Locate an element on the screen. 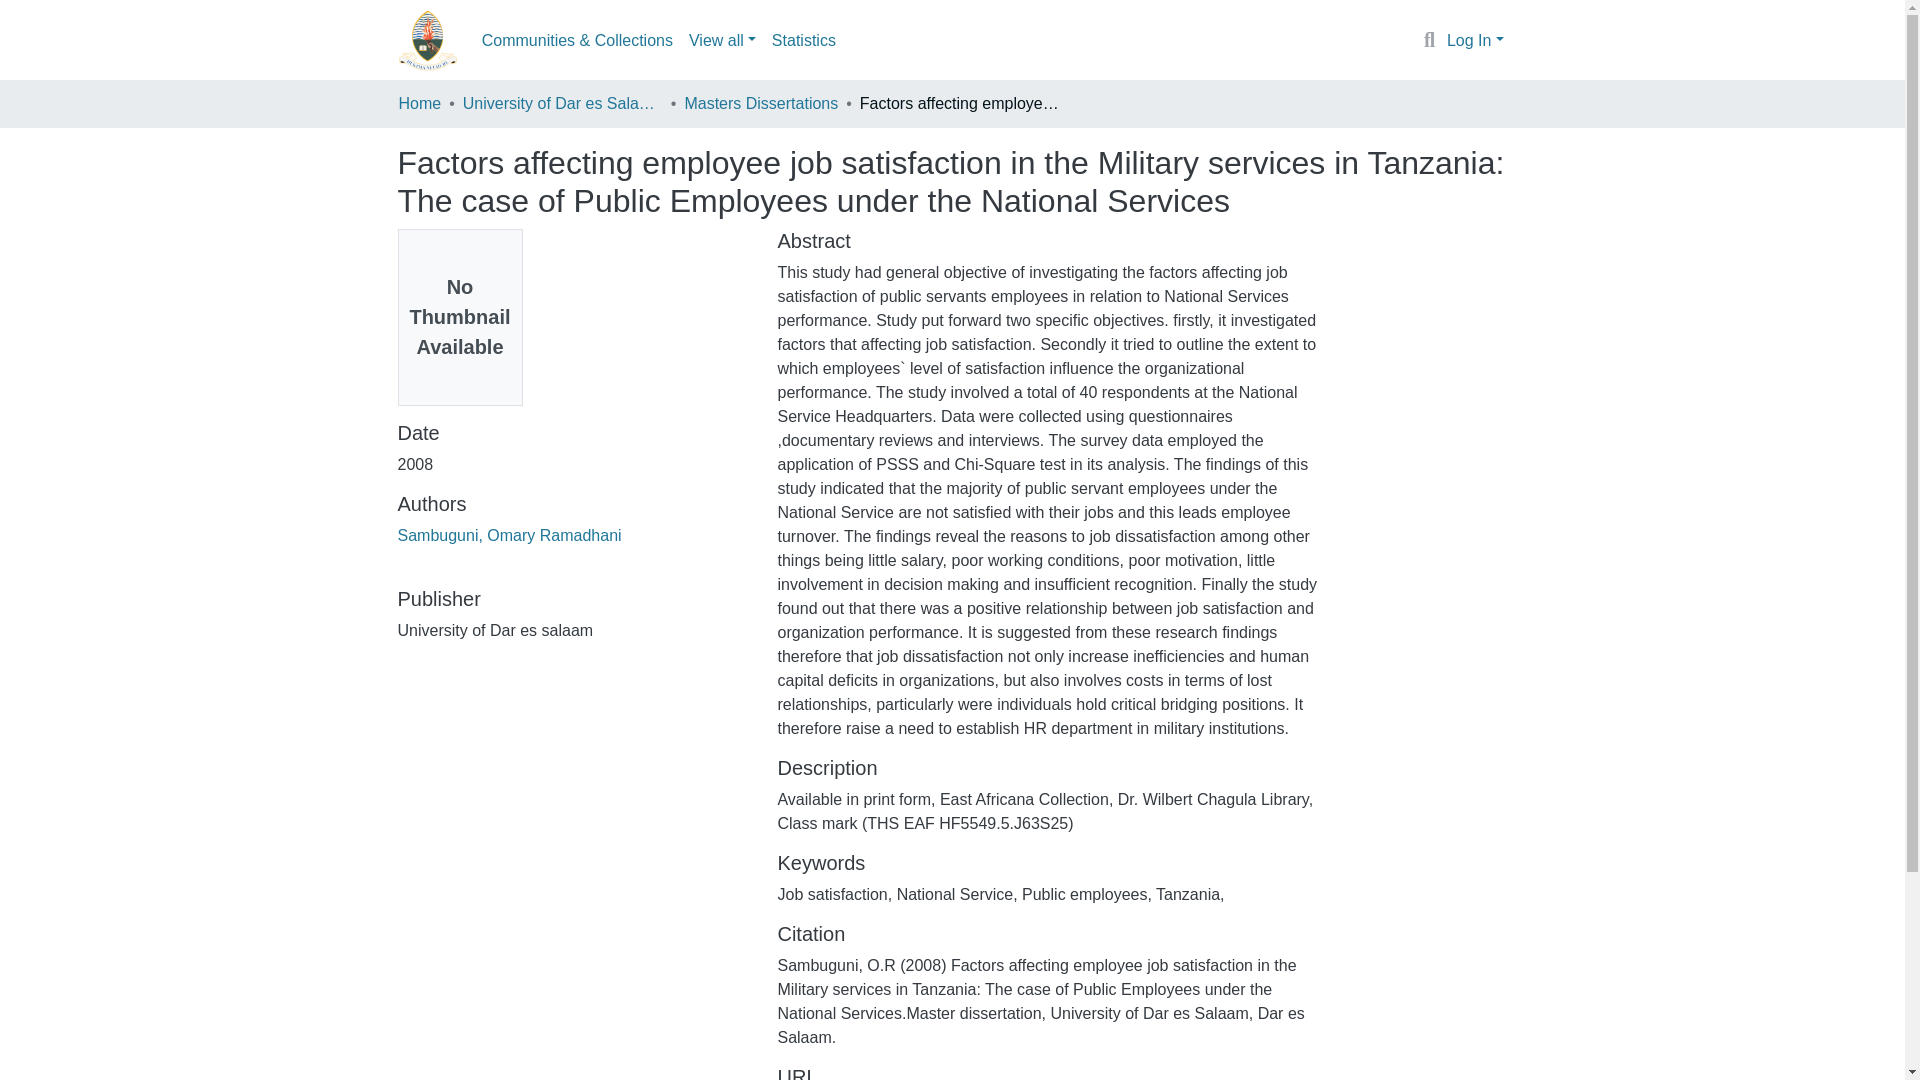 The height and width of the screenshot is (1080, 1920). University of Dar es Salaam Business School is located at coordinates (562, 103).